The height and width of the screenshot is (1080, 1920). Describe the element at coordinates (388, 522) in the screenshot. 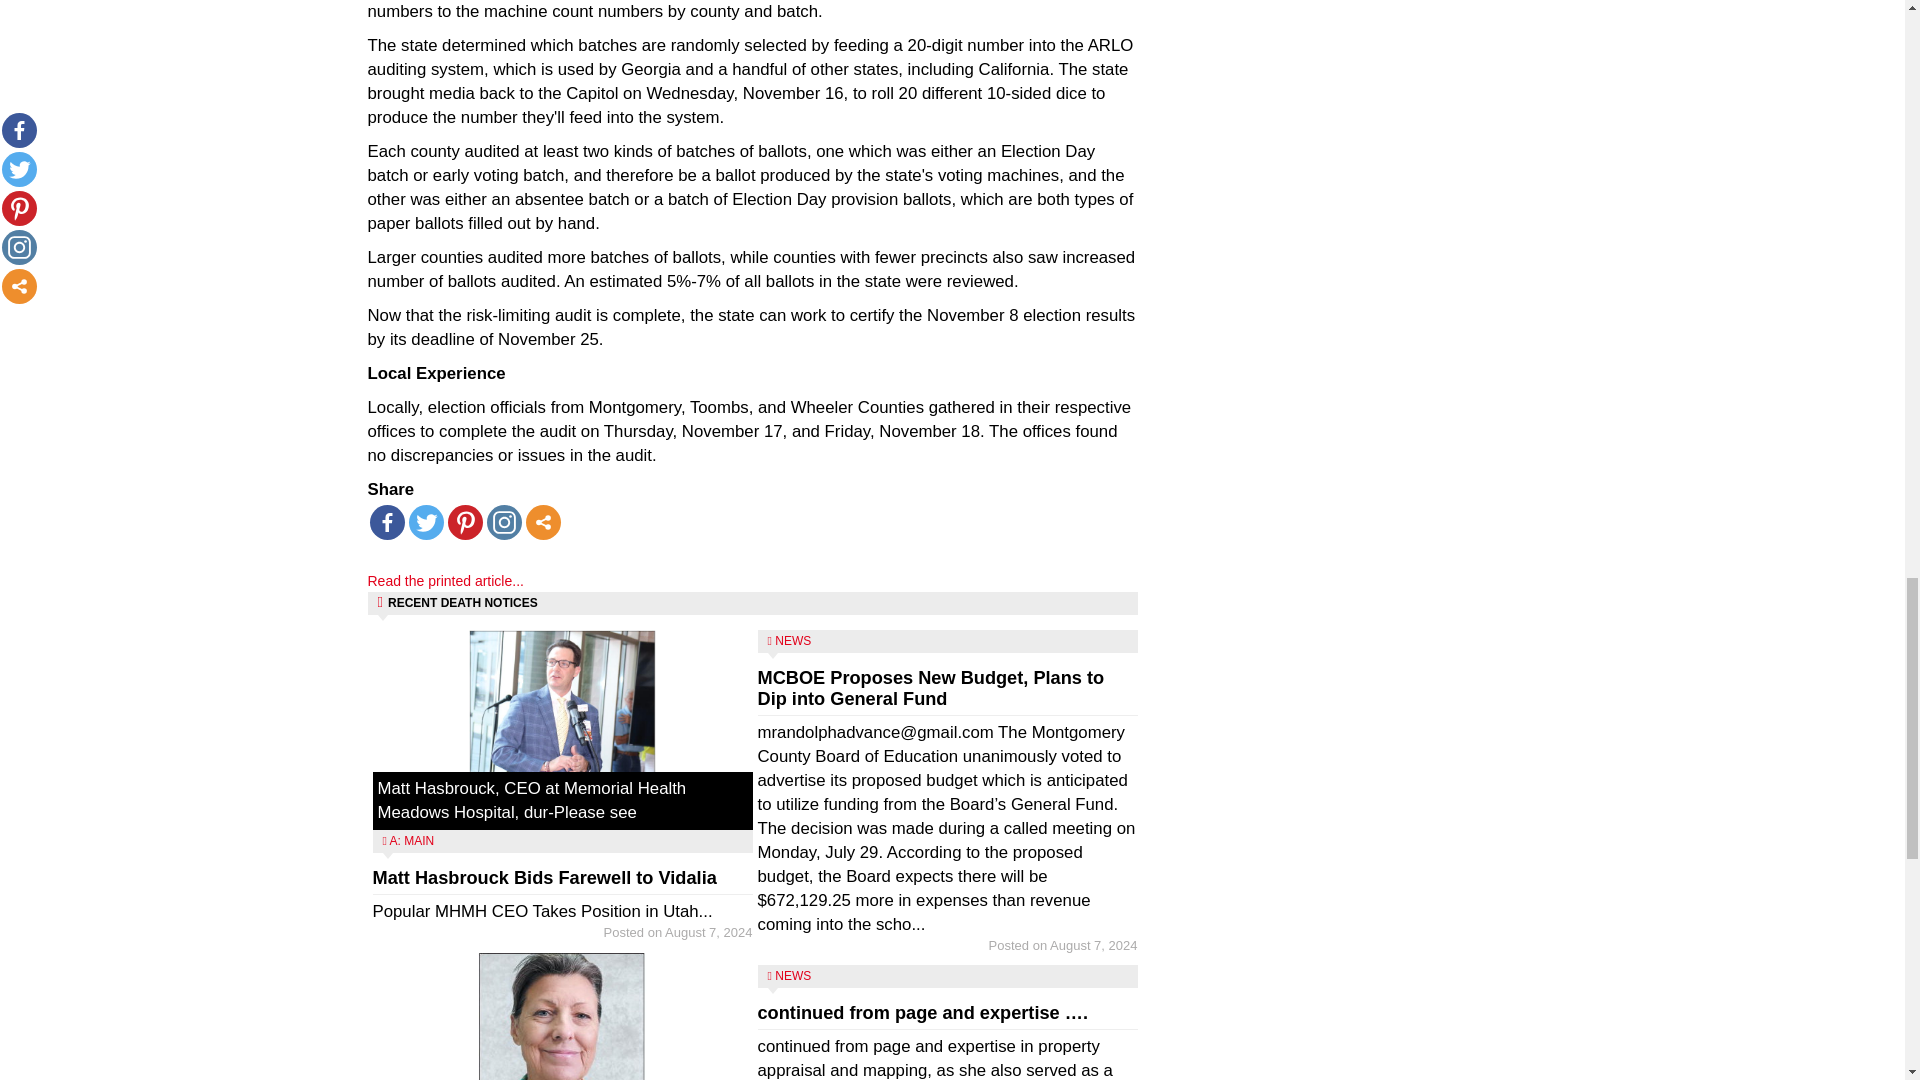

I see `Facebook` at that location.